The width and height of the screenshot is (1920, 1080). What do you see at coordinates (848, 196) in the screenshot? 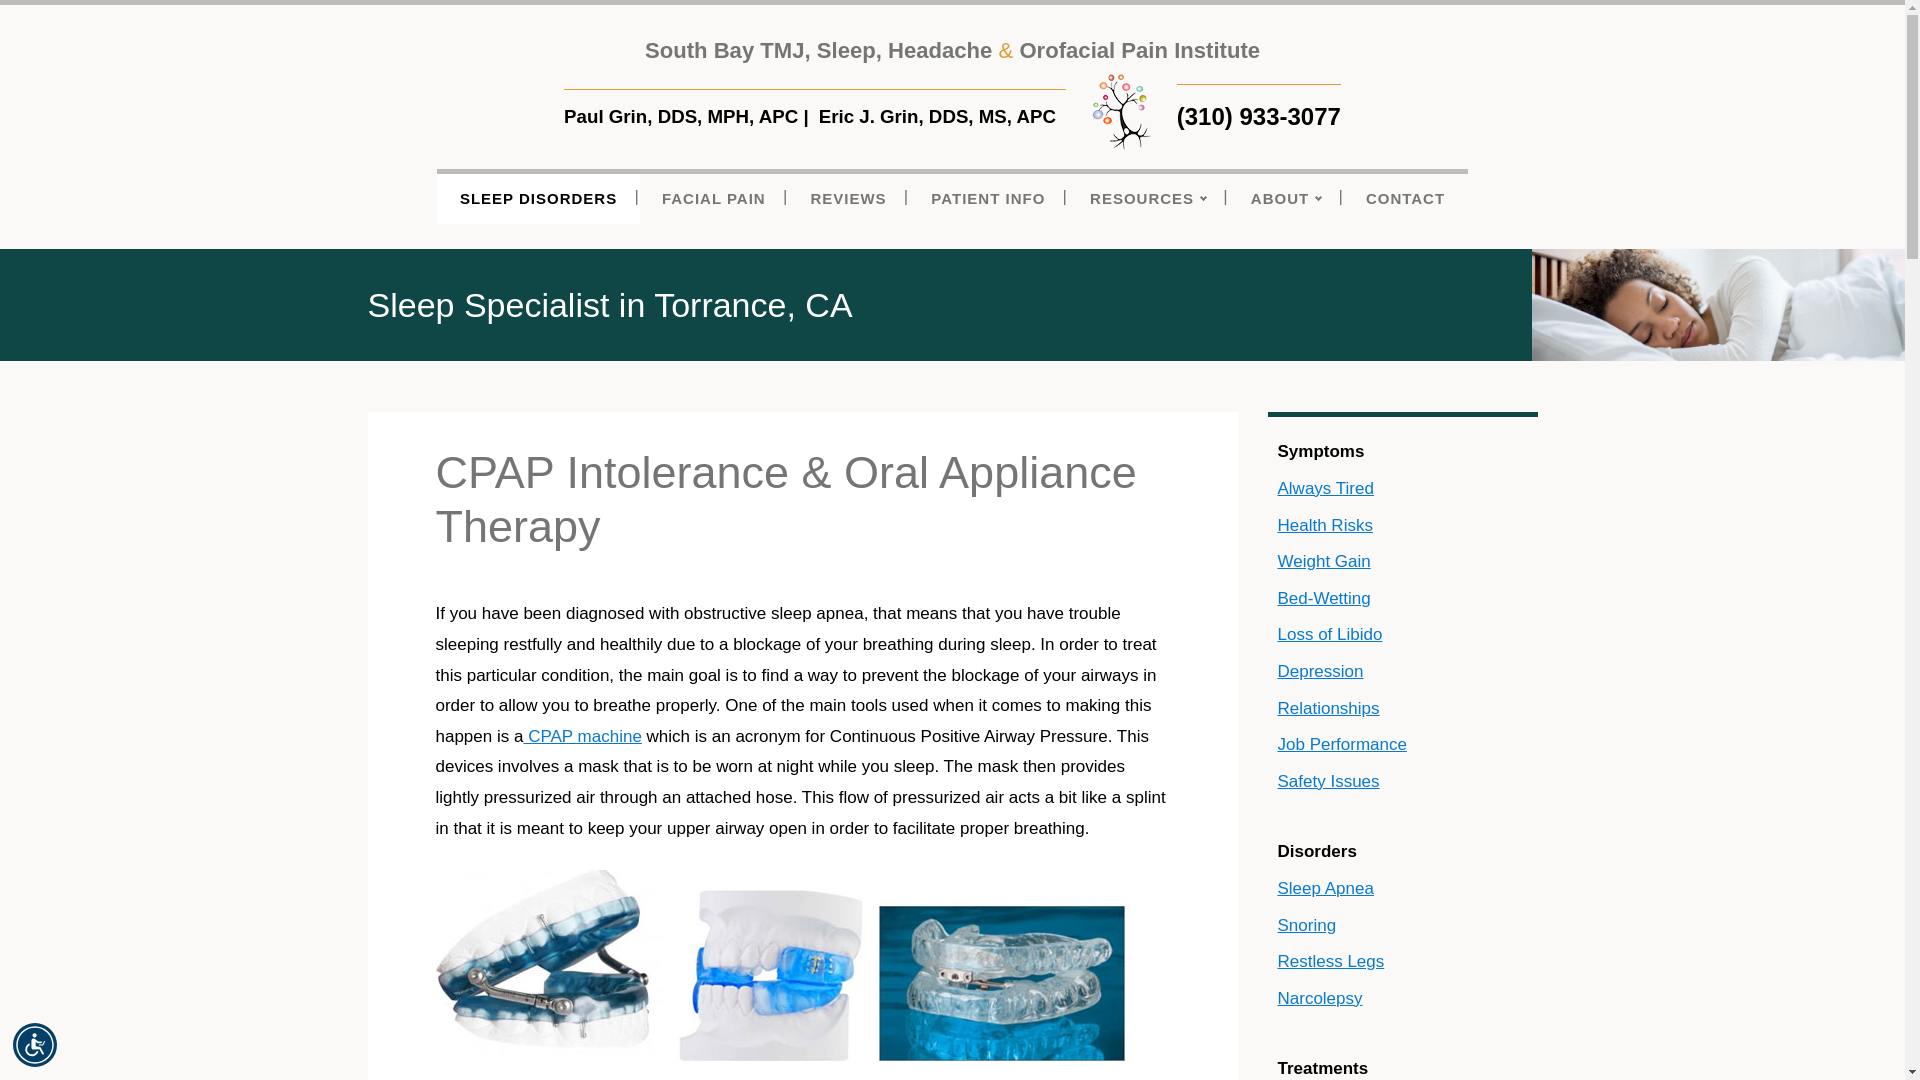
I see `REVIEWS` at bounding box center [848, 196].